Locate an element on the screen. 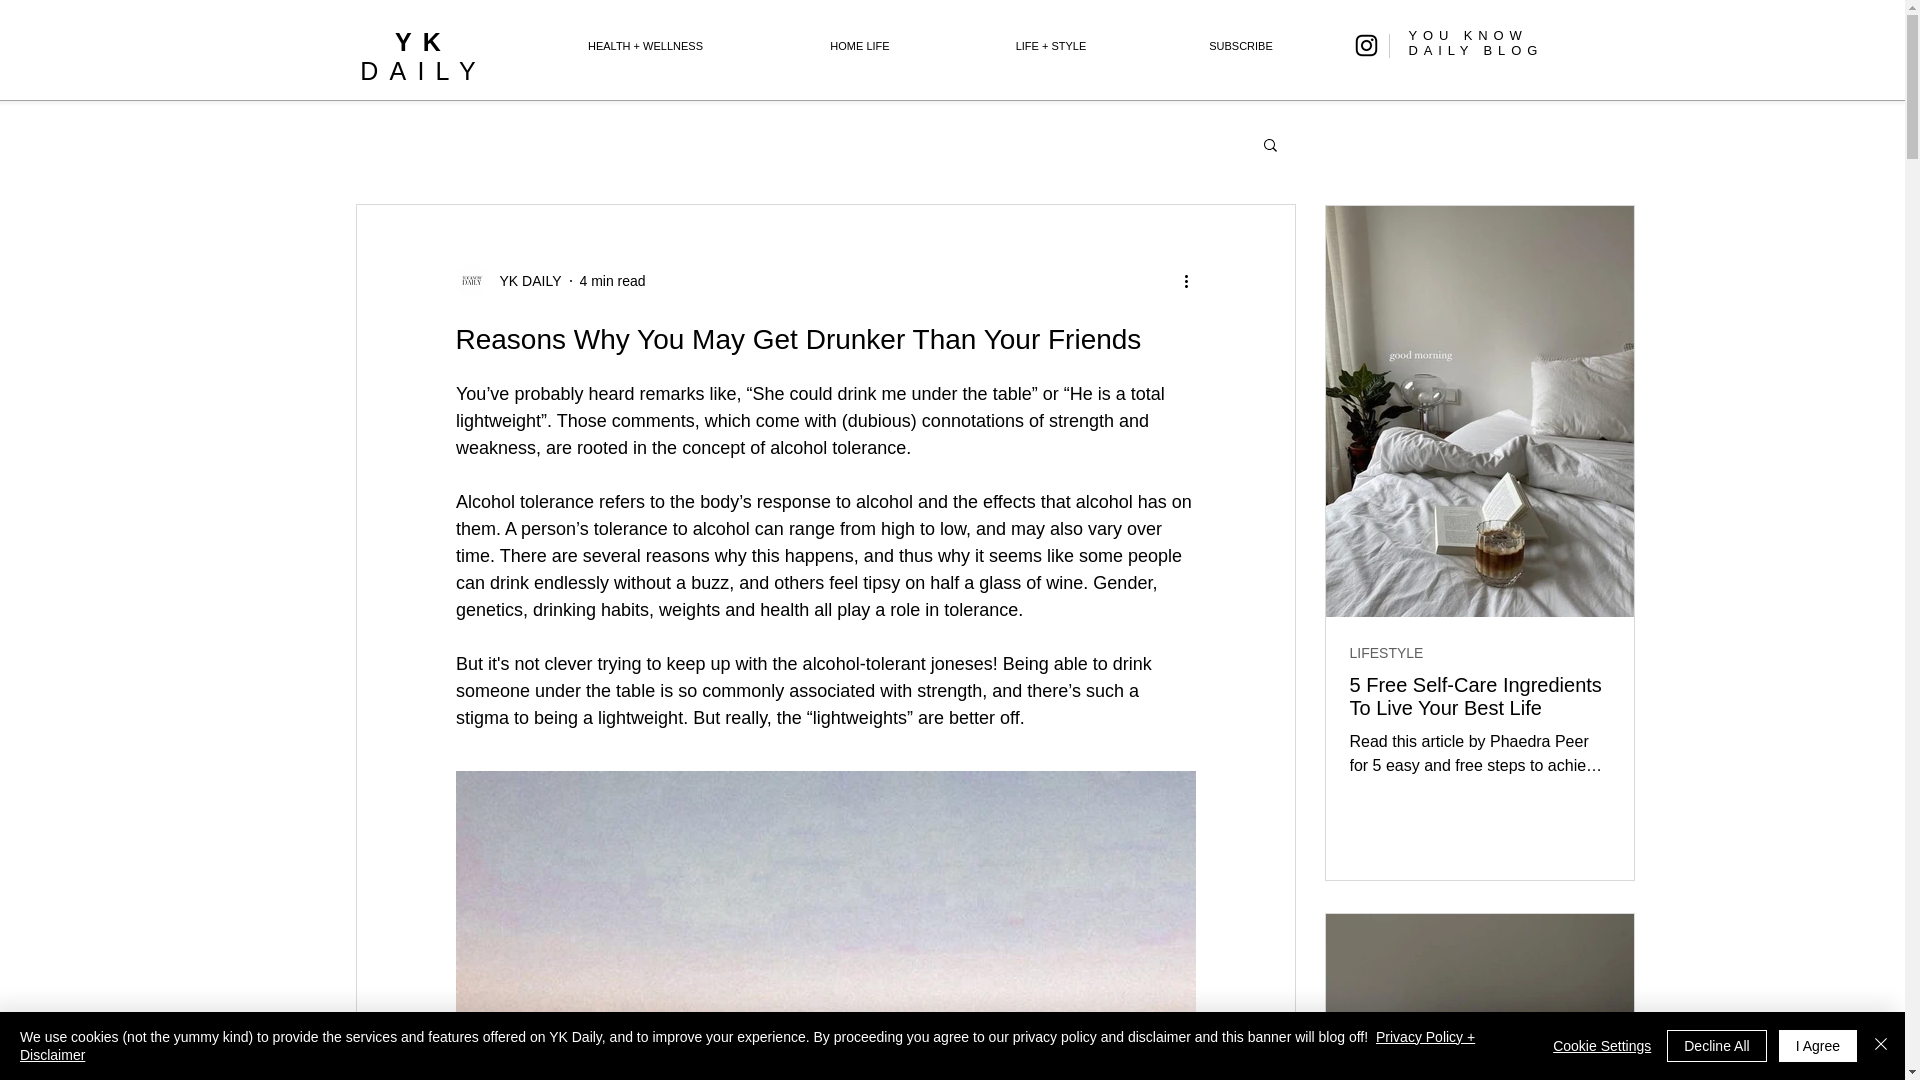 The height and width of the screenshot is (1080, 1920). YK DAILY is located at coordinates (424, 56).